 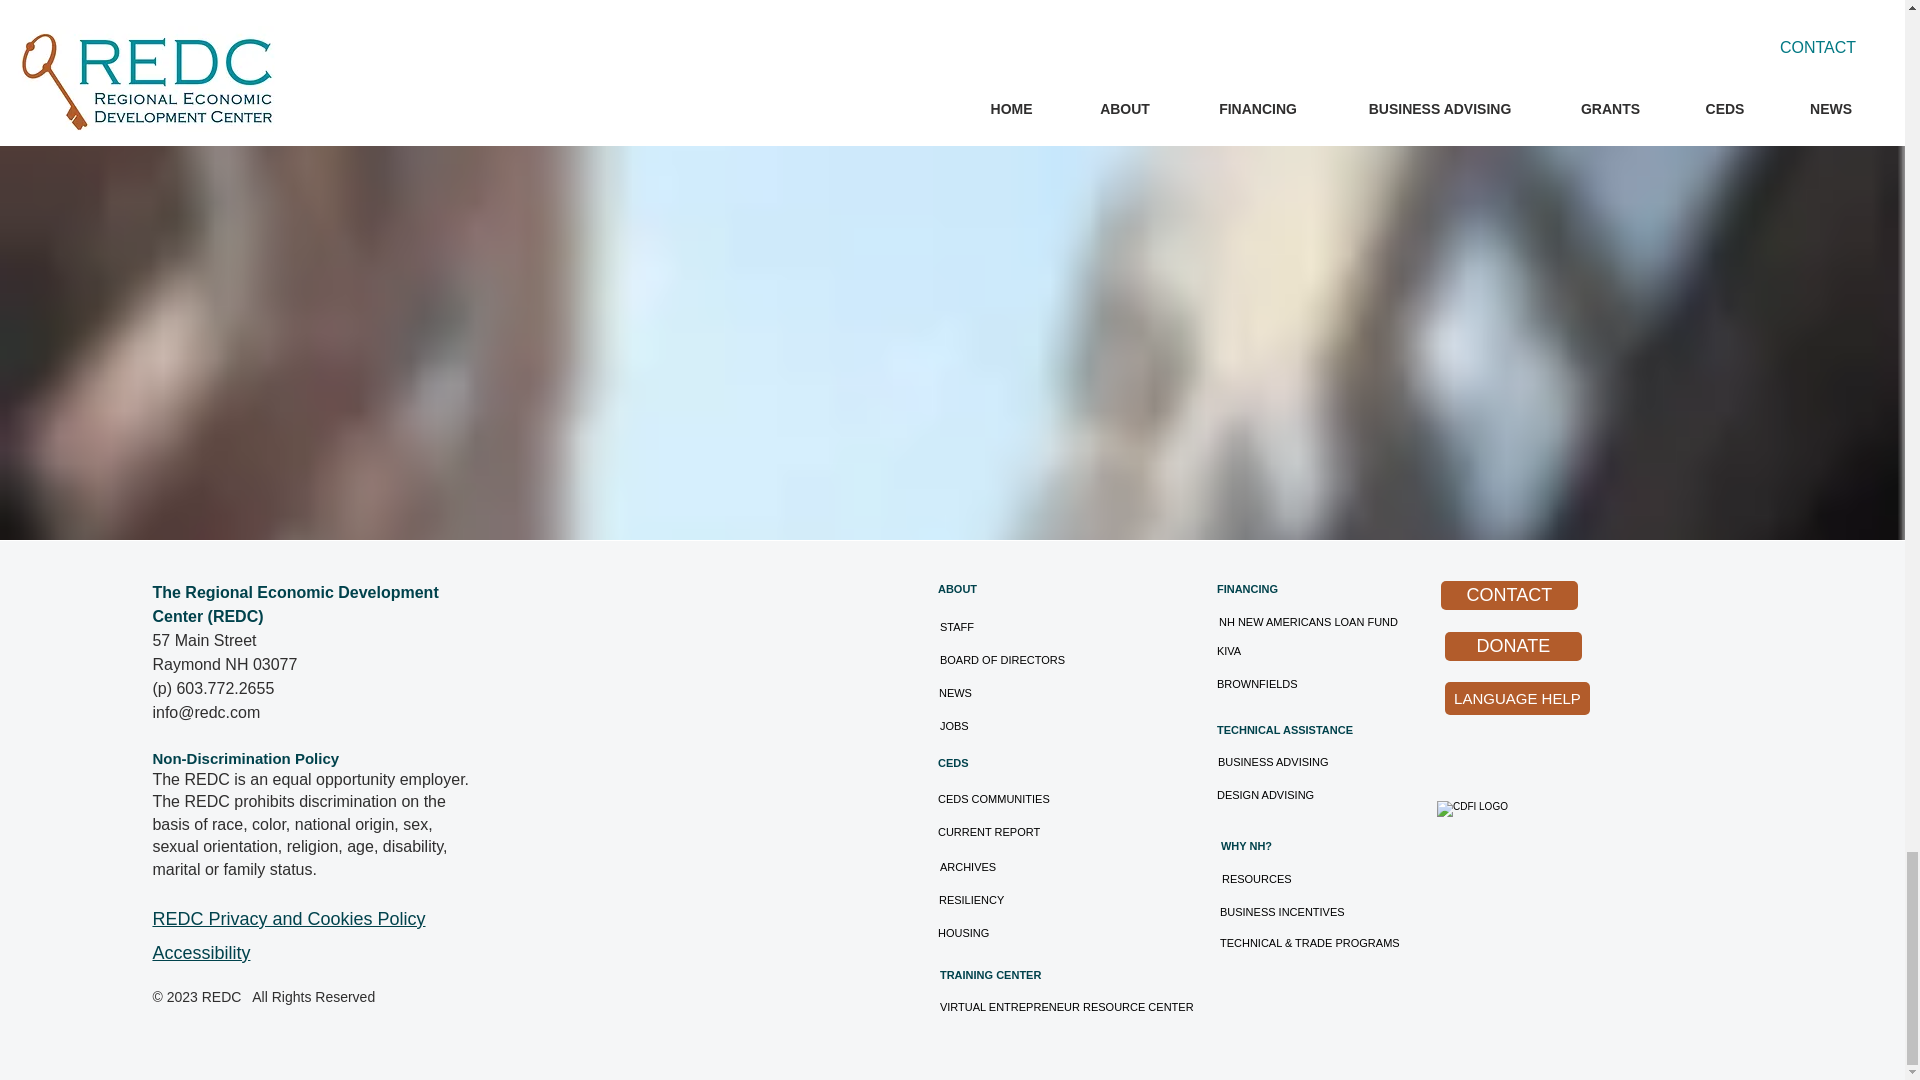 I want to click on ABOUT, so click(x=970, y=588).